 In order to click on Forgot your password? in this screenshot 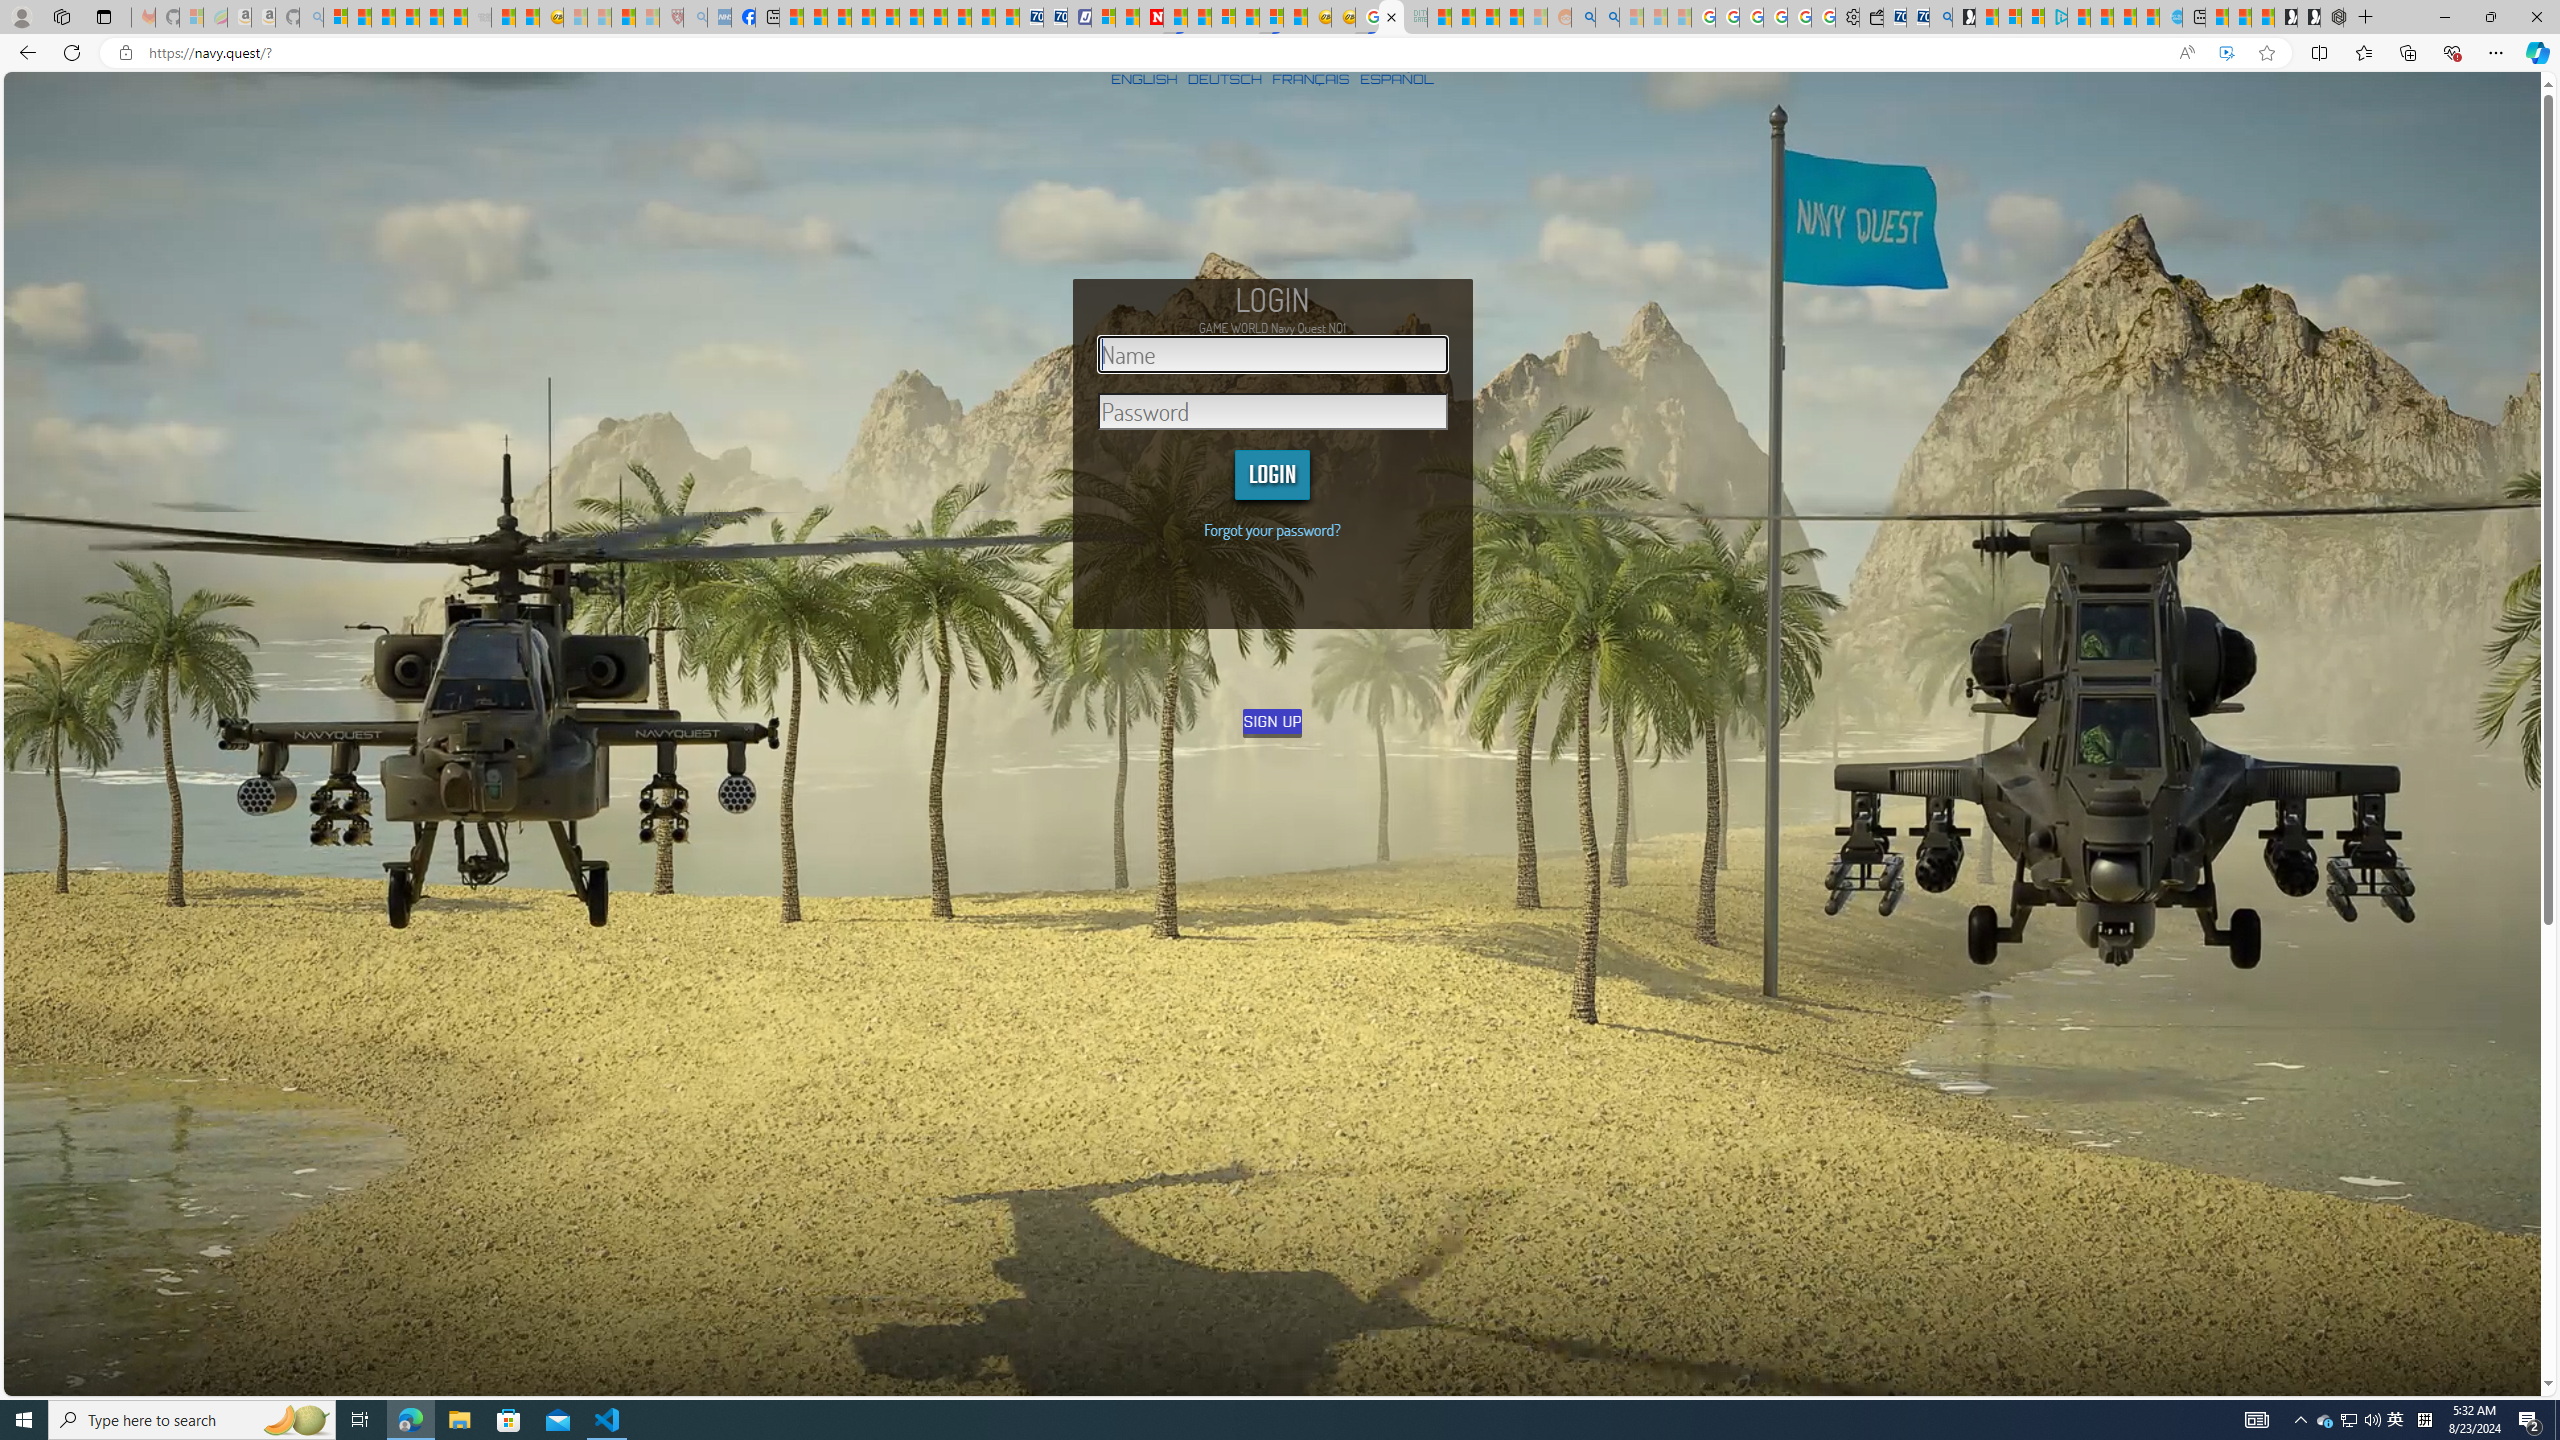, I will do `click(1272, 530)`.